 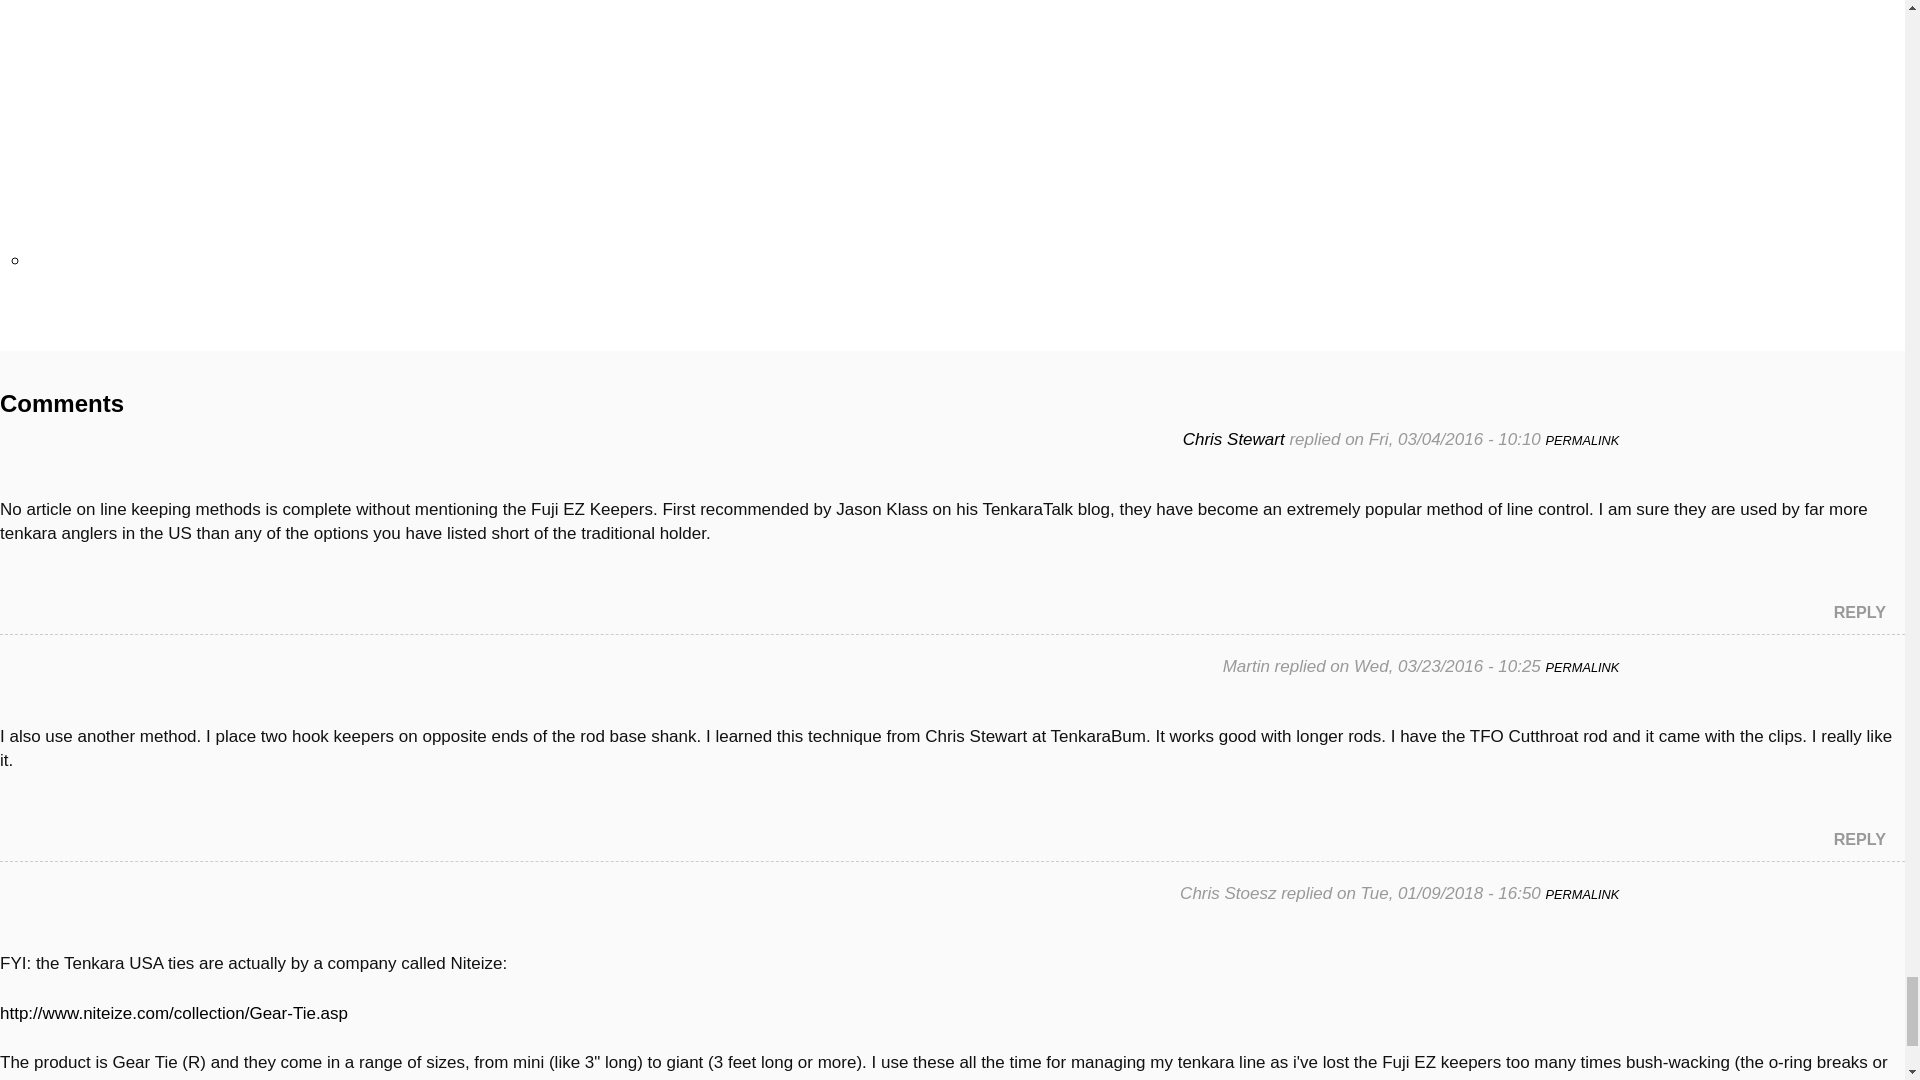 What do you see at coordinates (1582, 440) in the screenshot?
I see `PERMALINK` at bounding box center [1582, 440].